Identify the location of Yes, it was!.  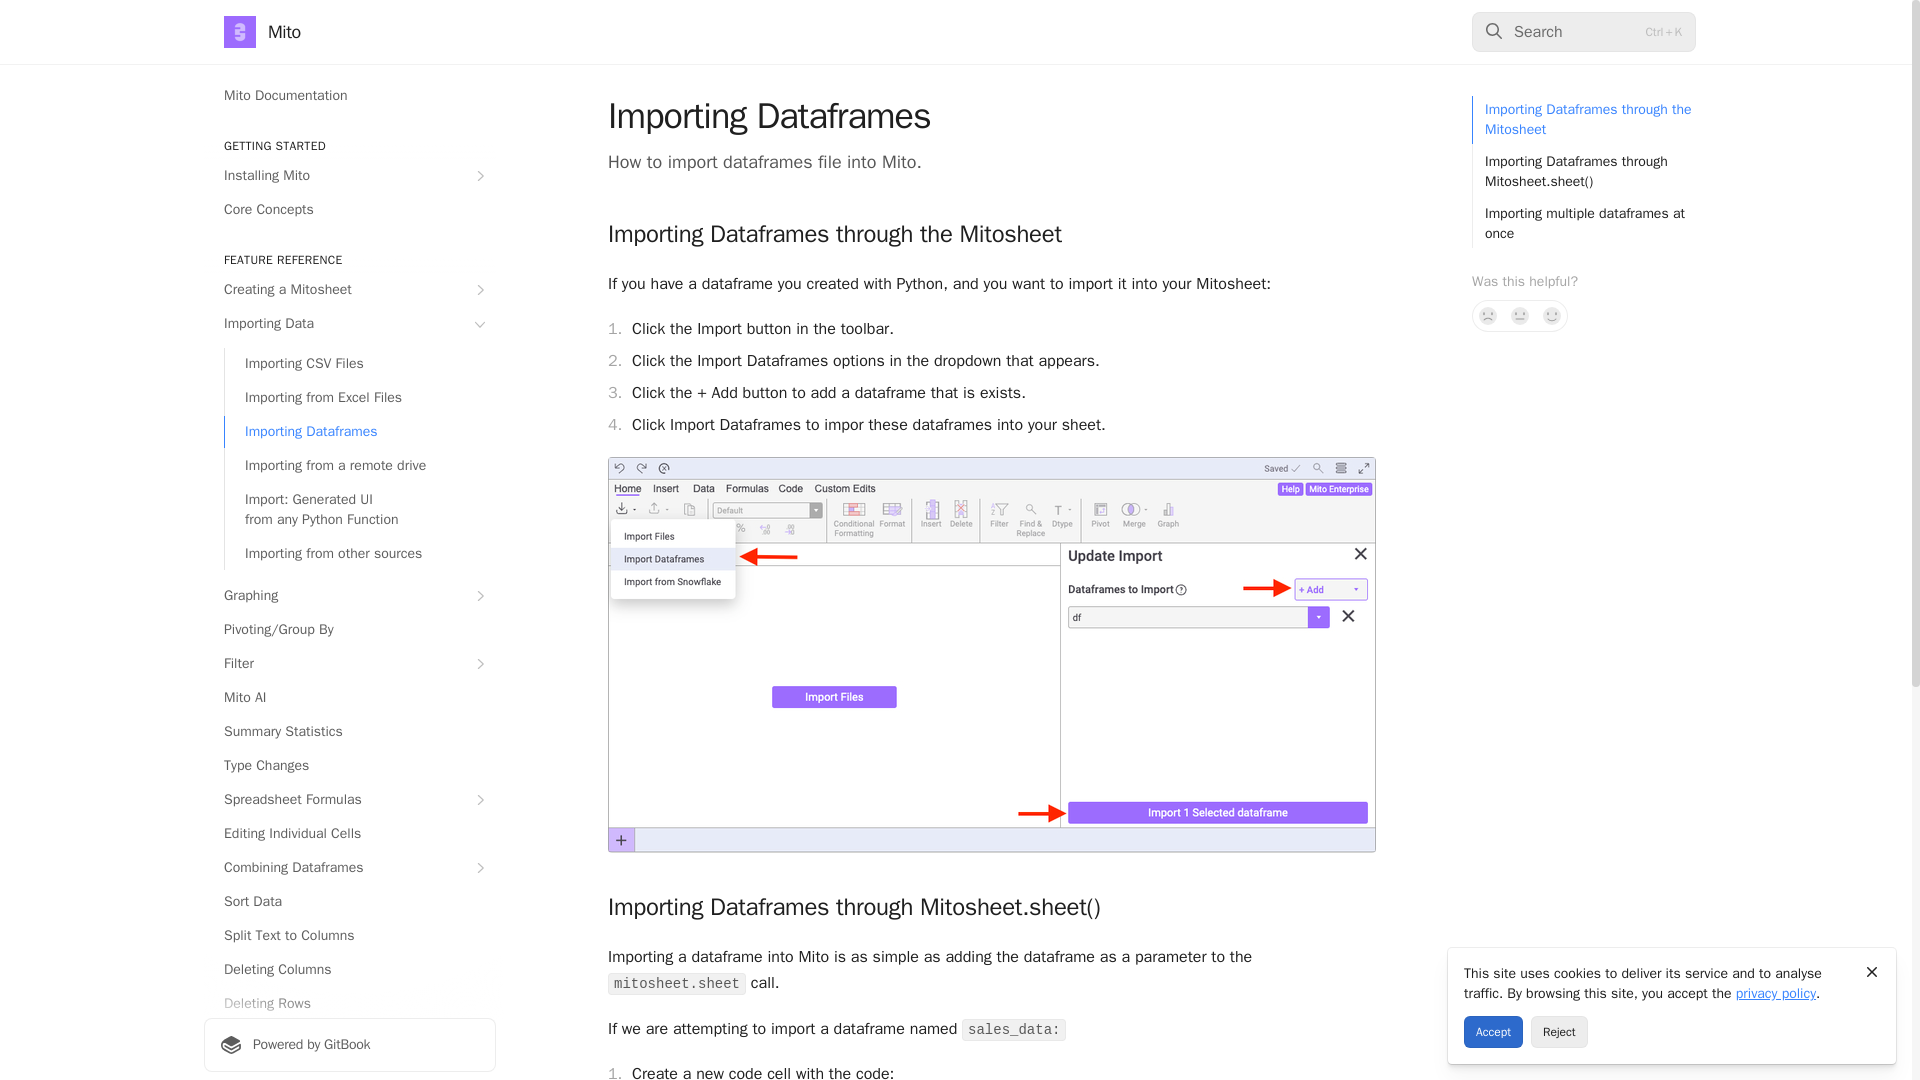
(1552, 316).